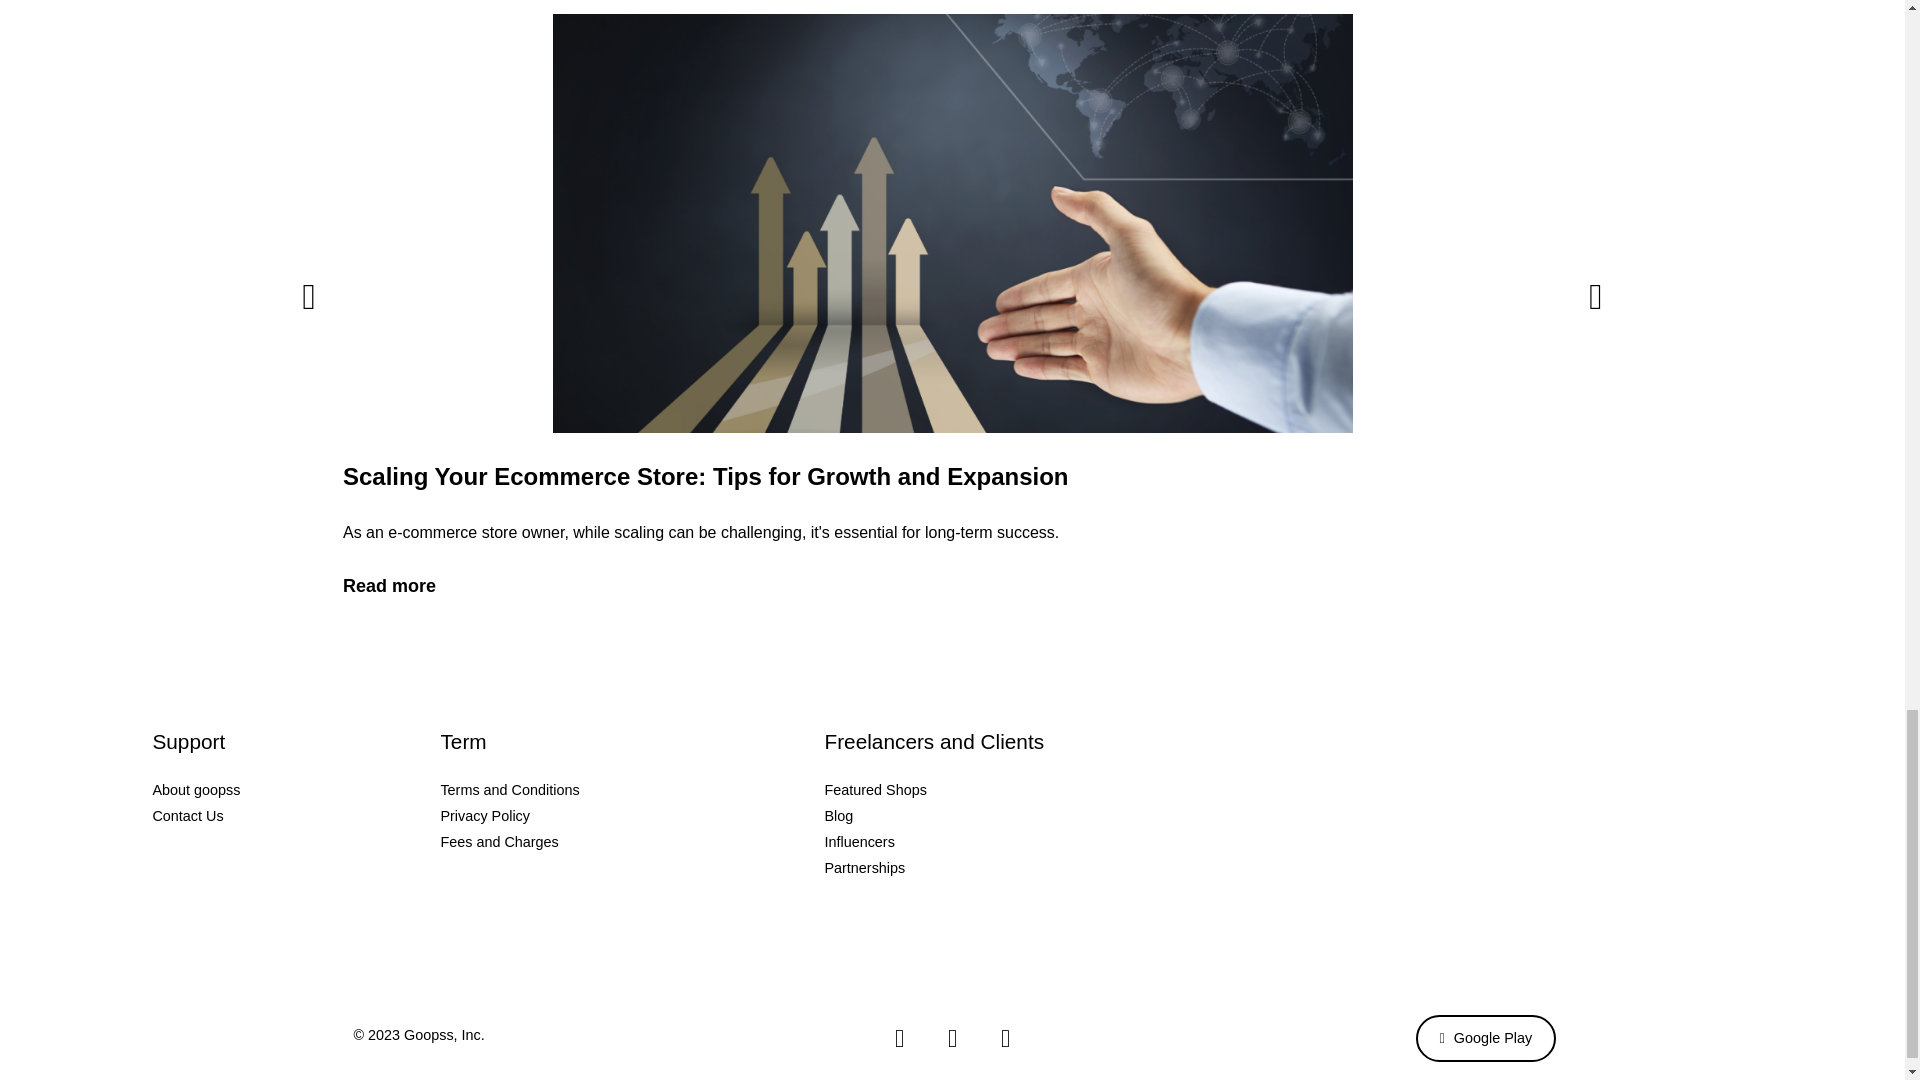 The image size is (1920, 1080). I want to click on Read more, so click(388, 586).